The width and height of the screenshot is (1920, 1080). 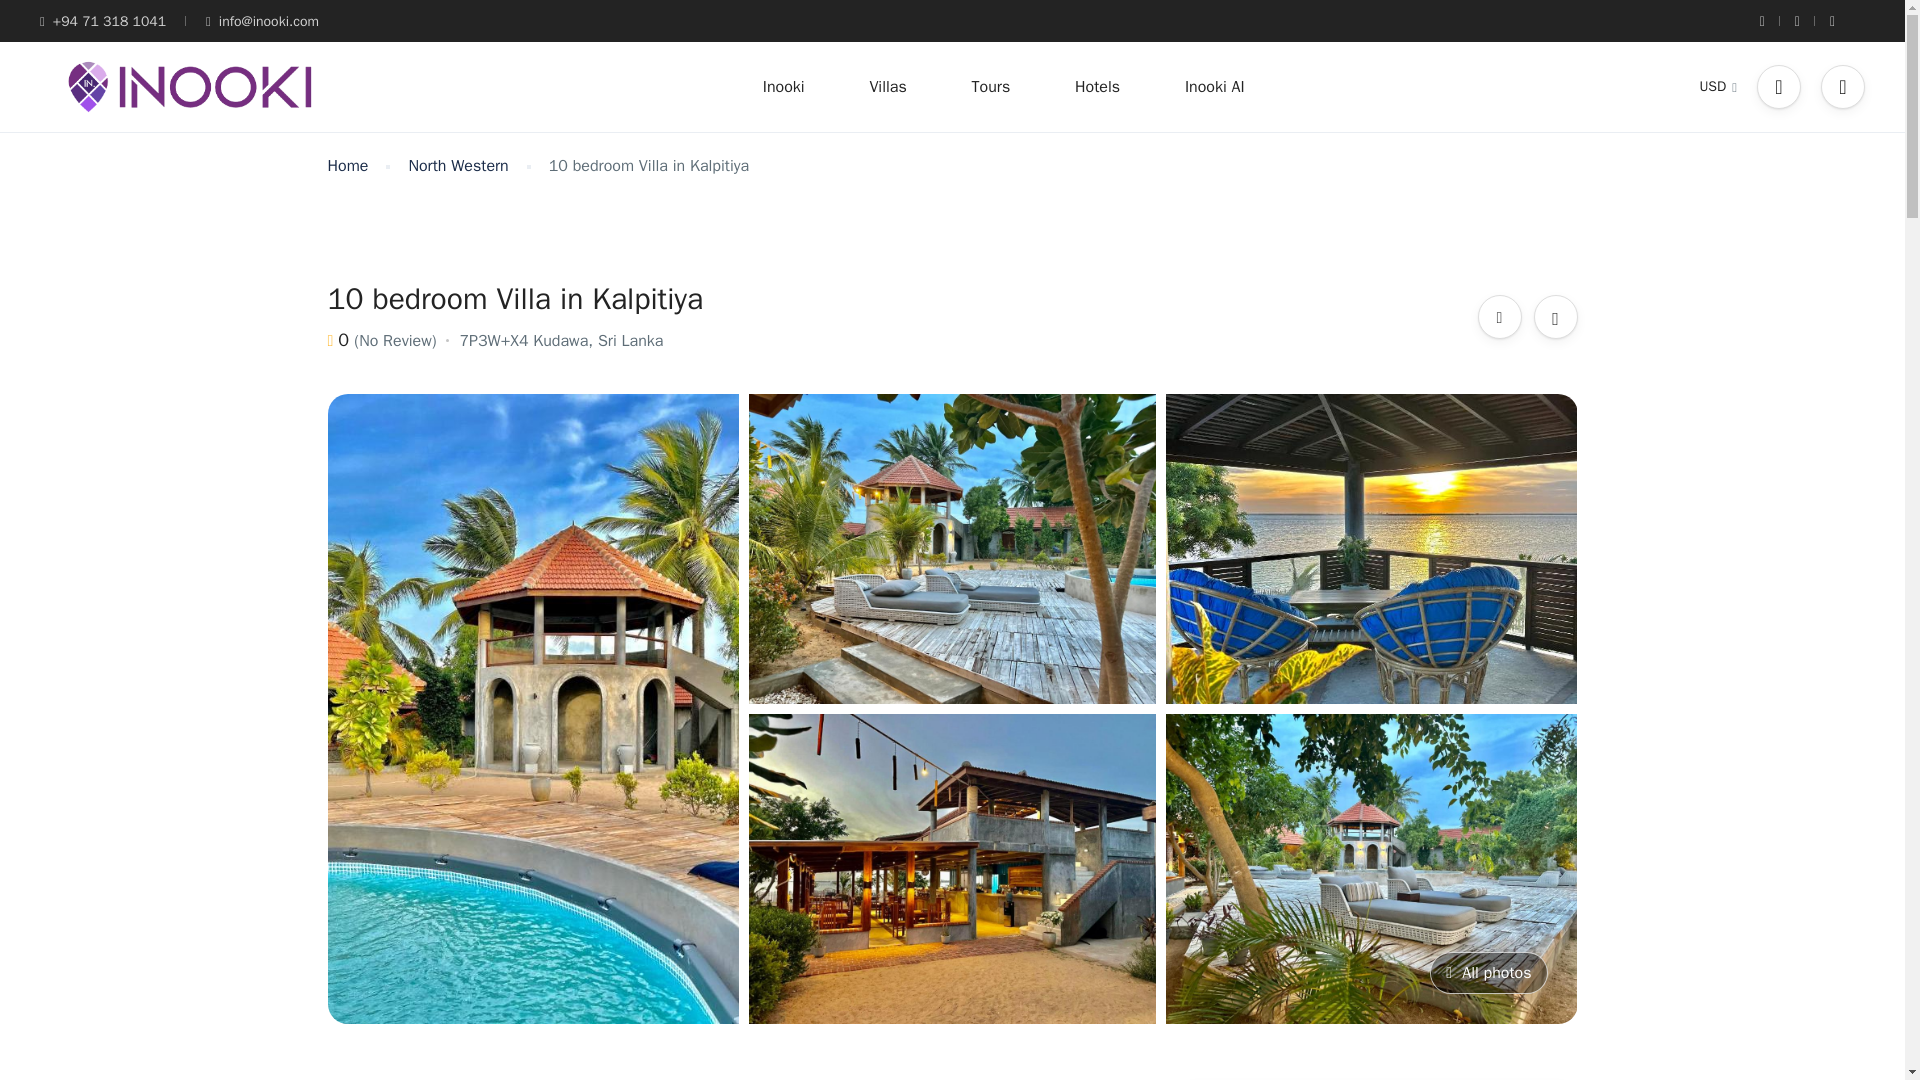 I want to click on Add to wishlist, so click(x=1556, y=316).